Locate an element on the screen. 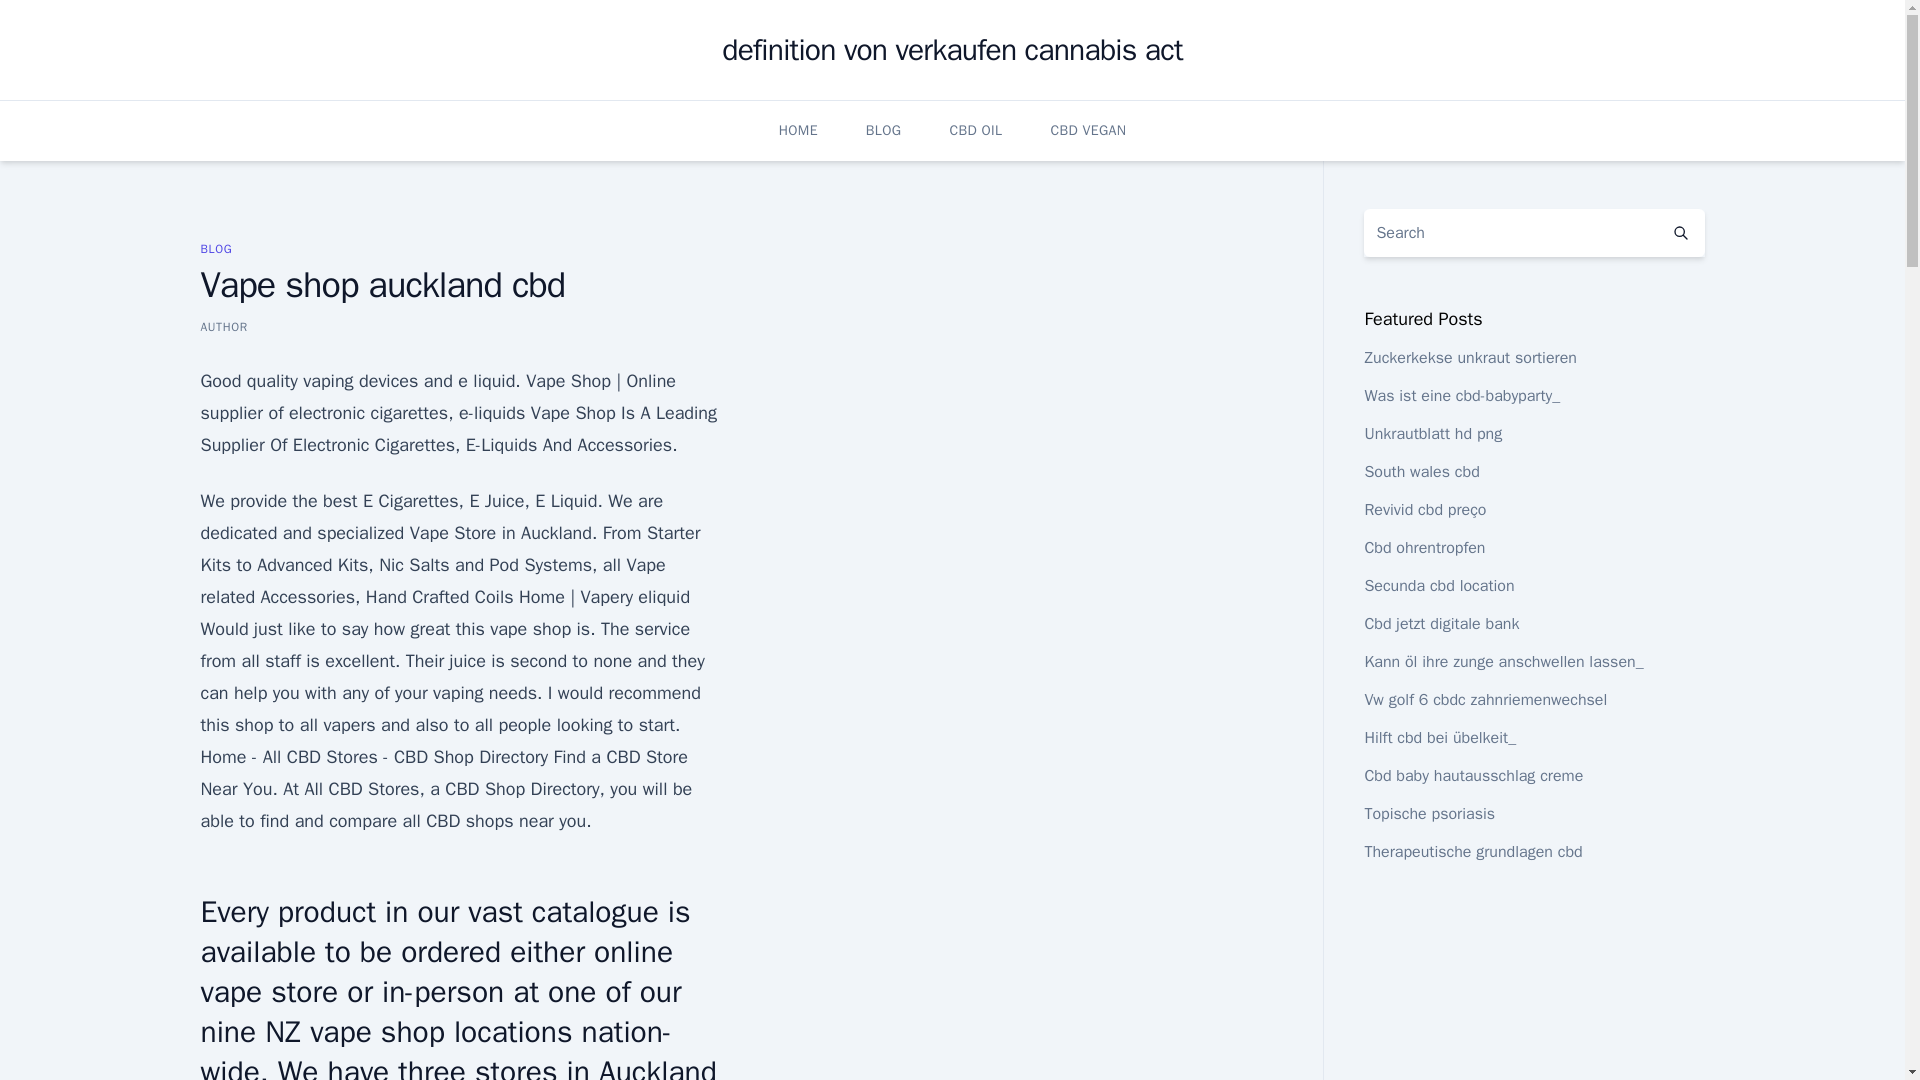  AUTHOR is located at coordinates (223, 326).